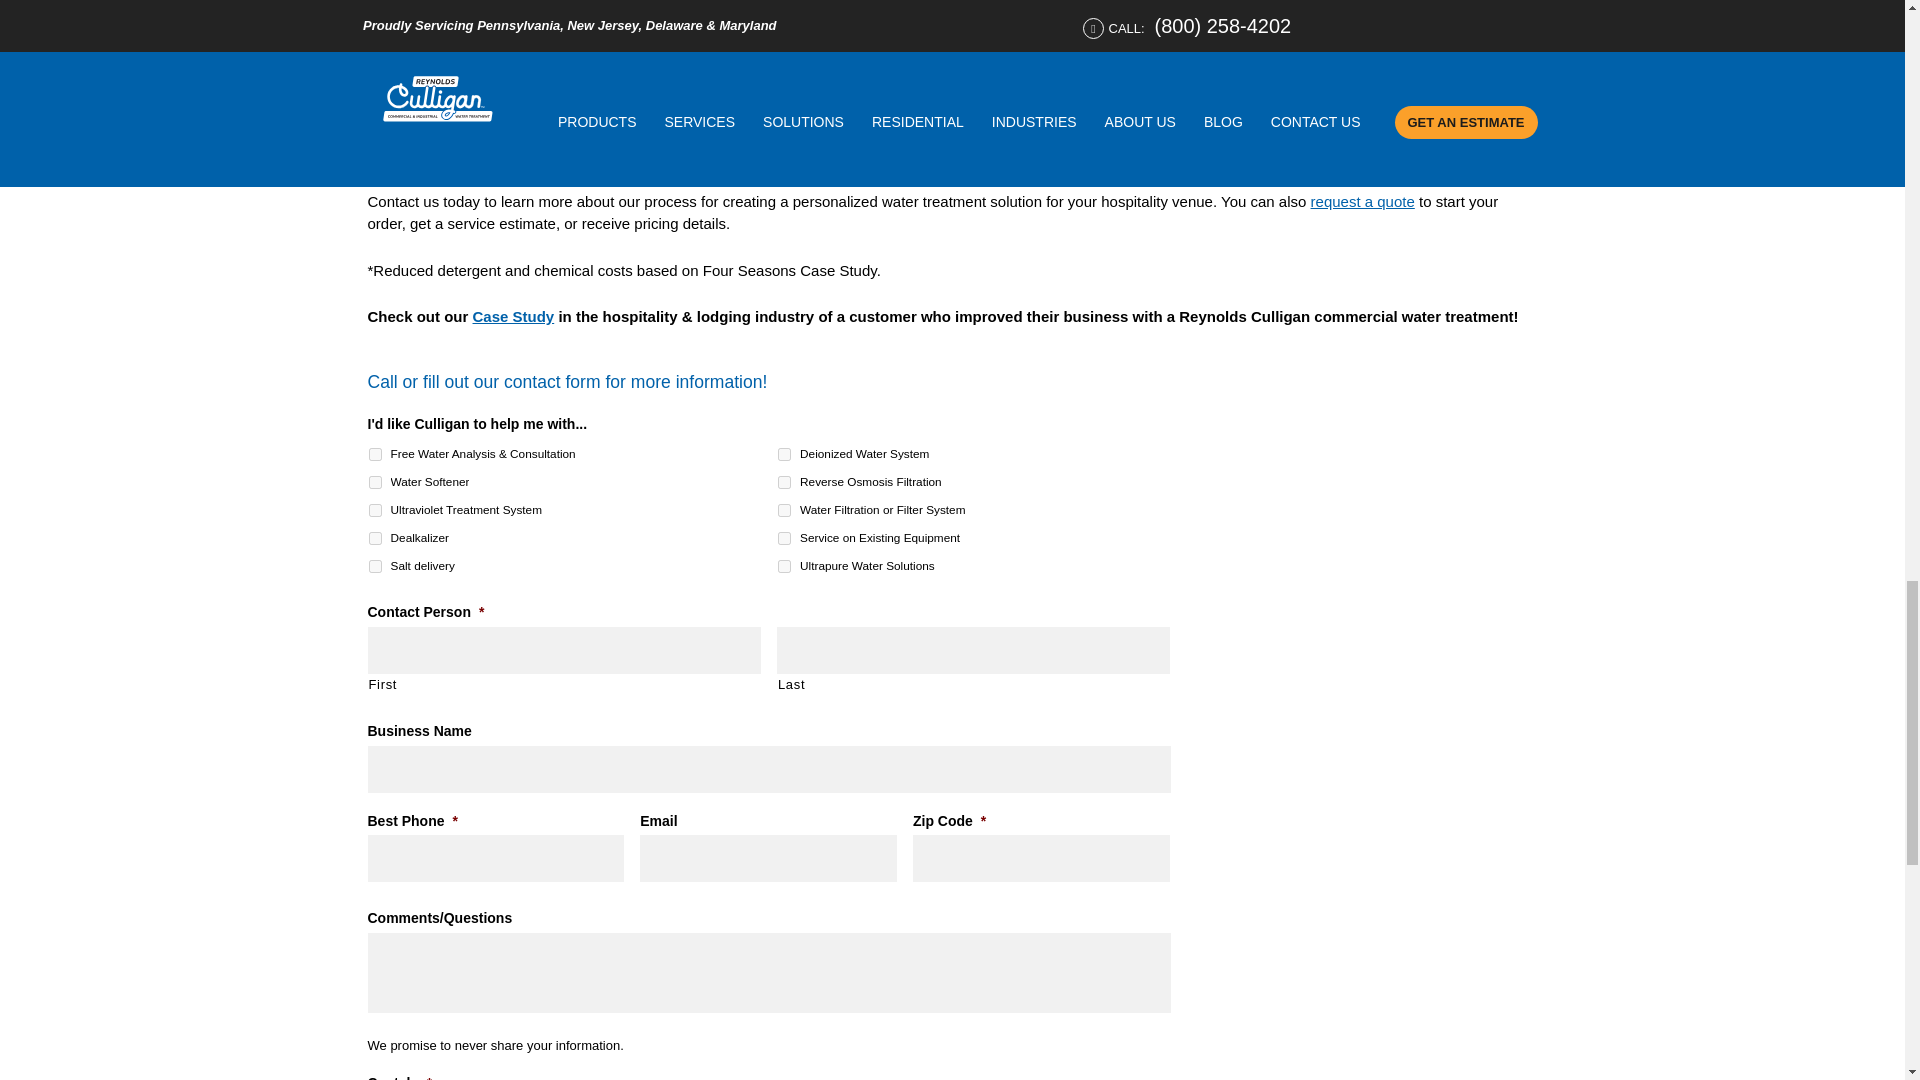  What do you see at coordinates (374, 538) in the screenshot?
I see `Dealkalizer` at bounding box center [374, 538].